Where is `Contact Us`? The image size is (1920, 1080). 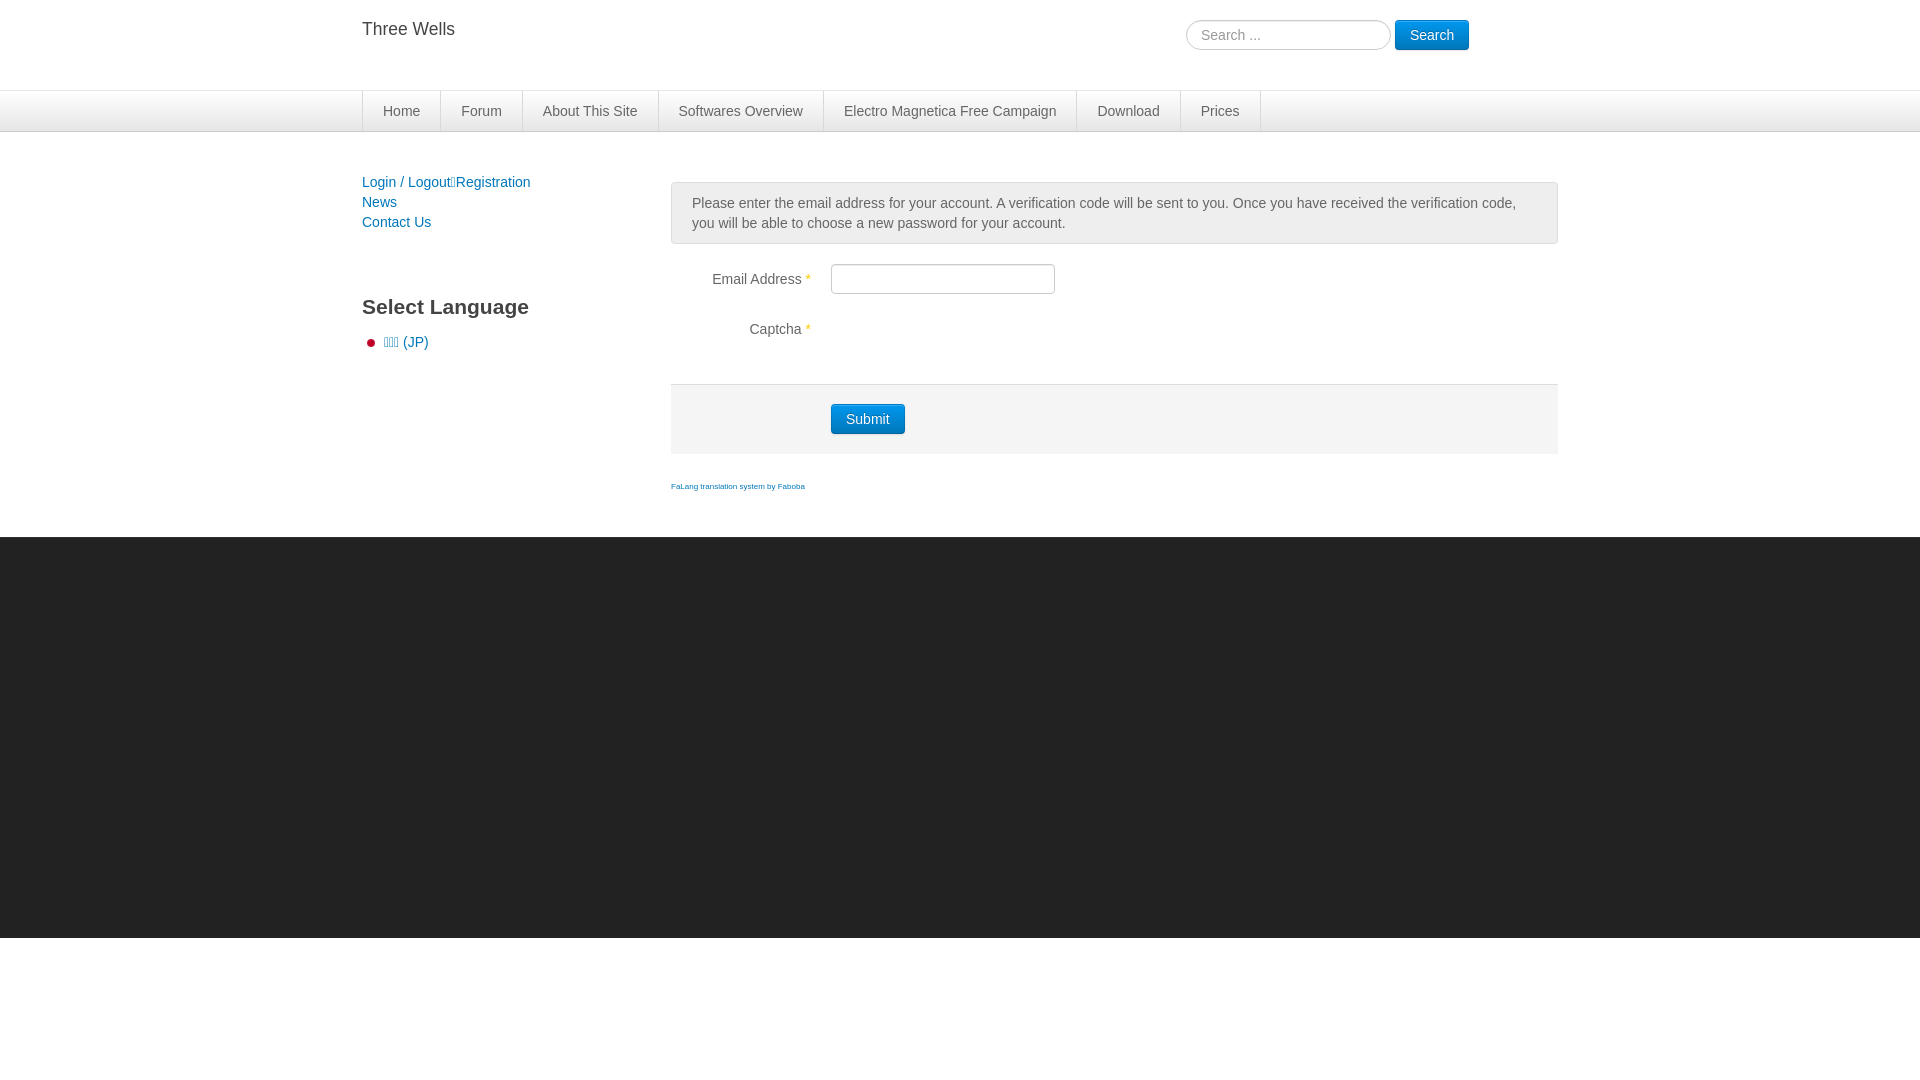 Contact Us is located at coordinates (496, 222).